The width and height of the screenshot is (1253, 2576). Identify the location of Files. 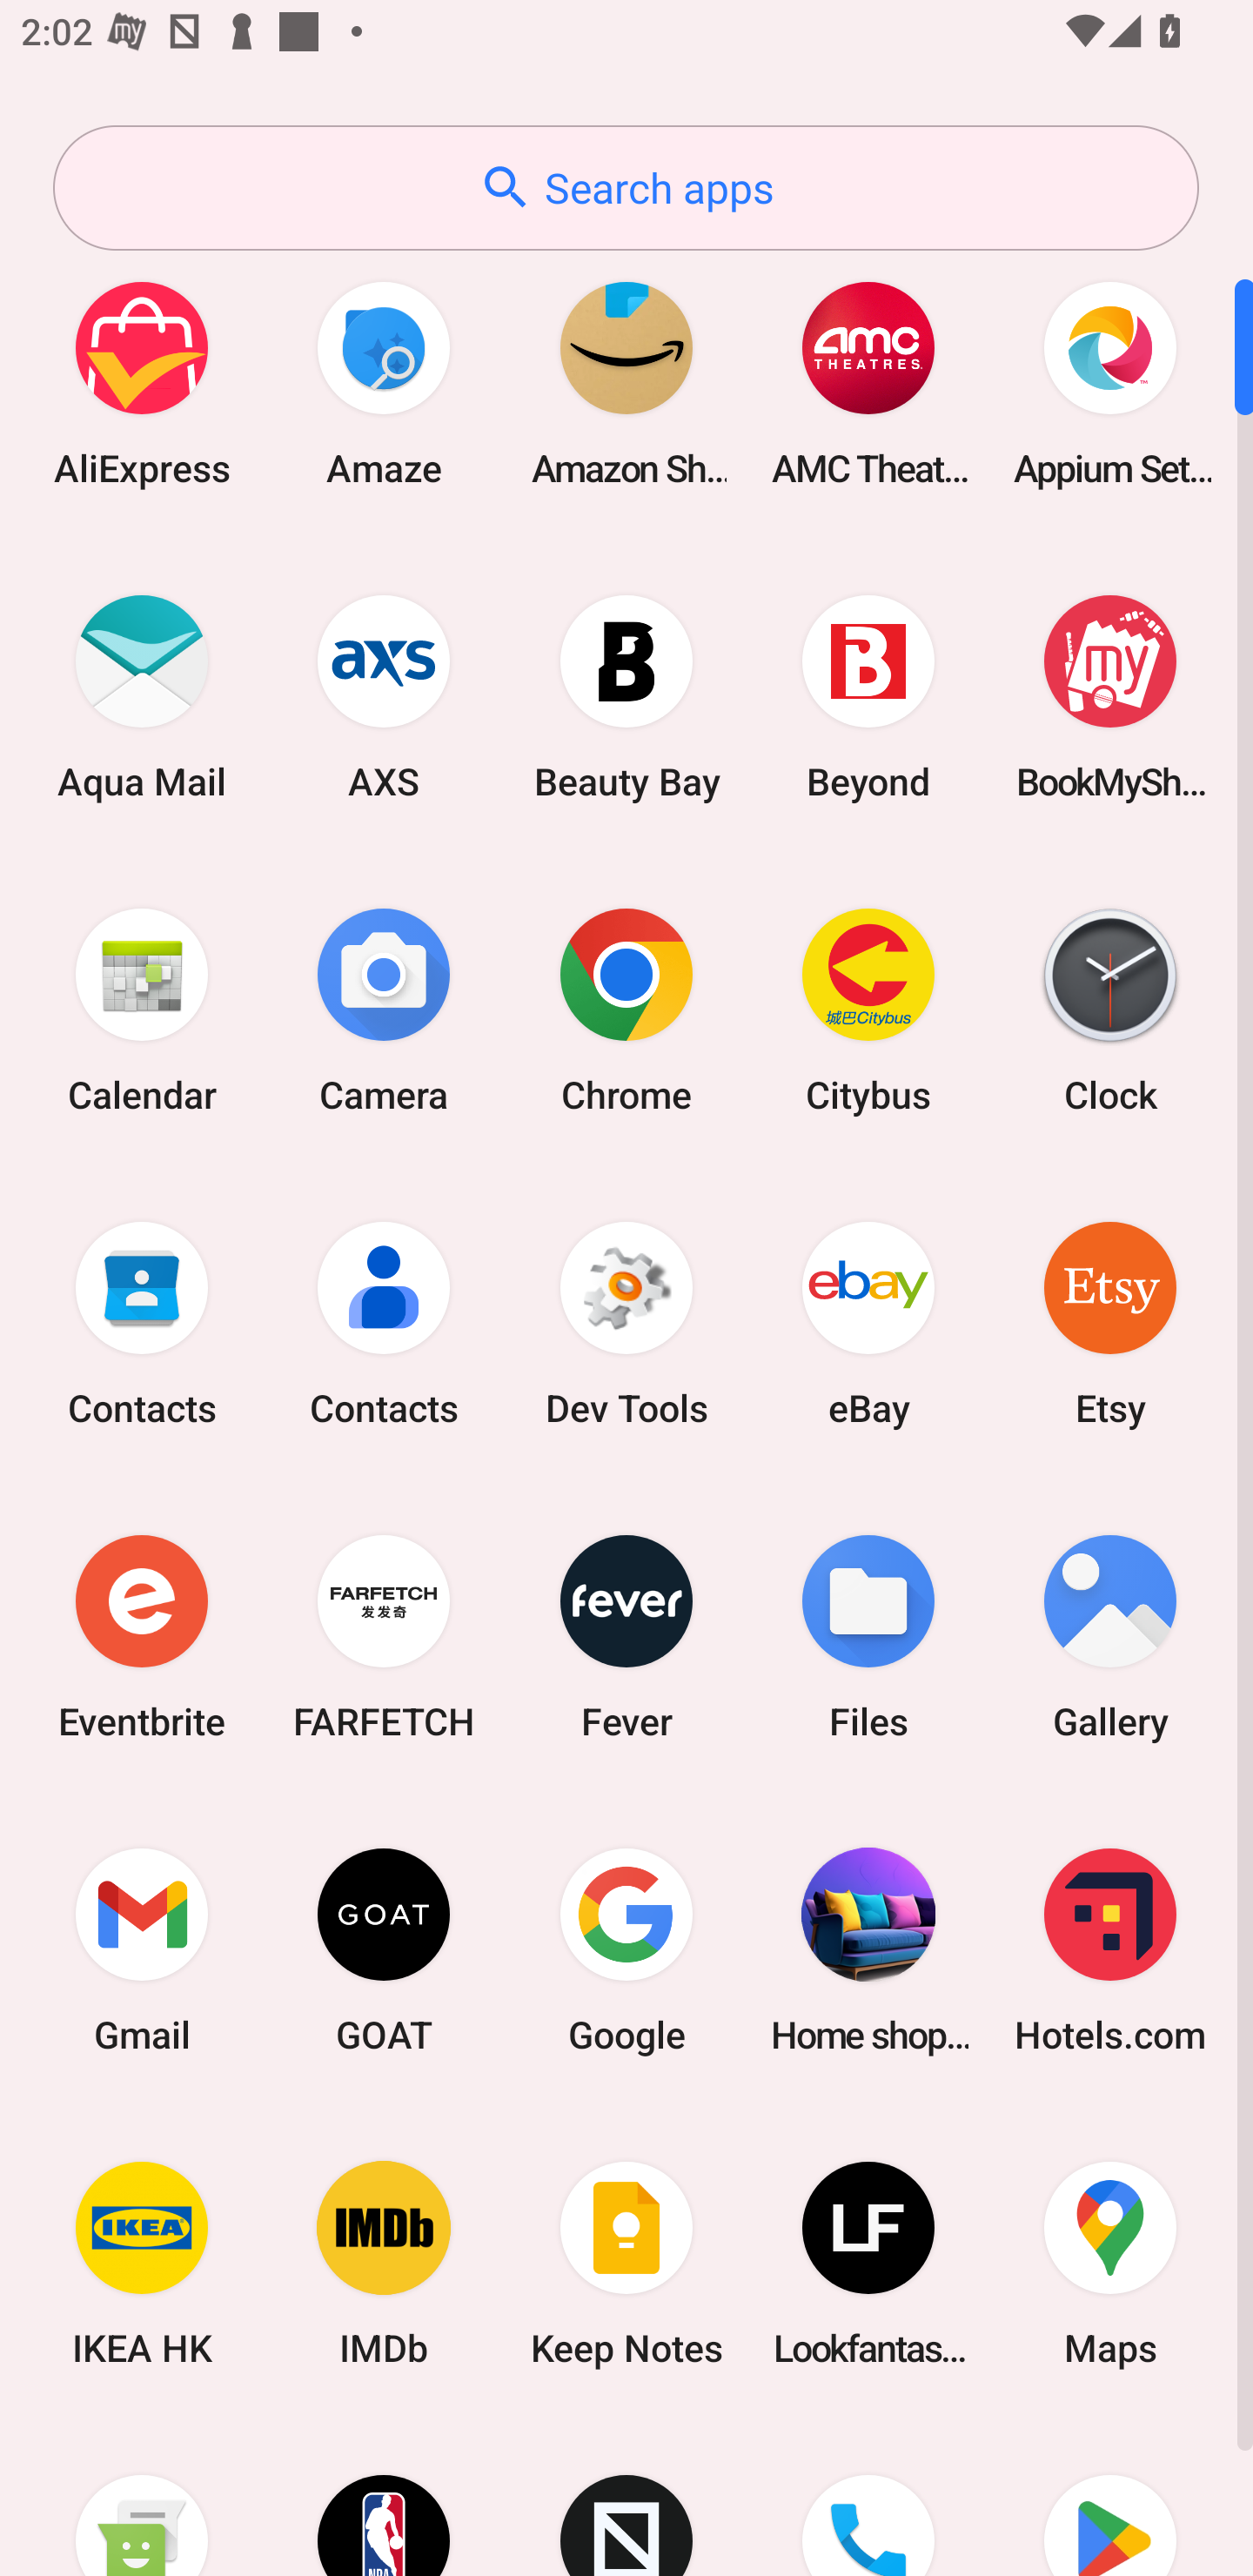
(868, 1636).